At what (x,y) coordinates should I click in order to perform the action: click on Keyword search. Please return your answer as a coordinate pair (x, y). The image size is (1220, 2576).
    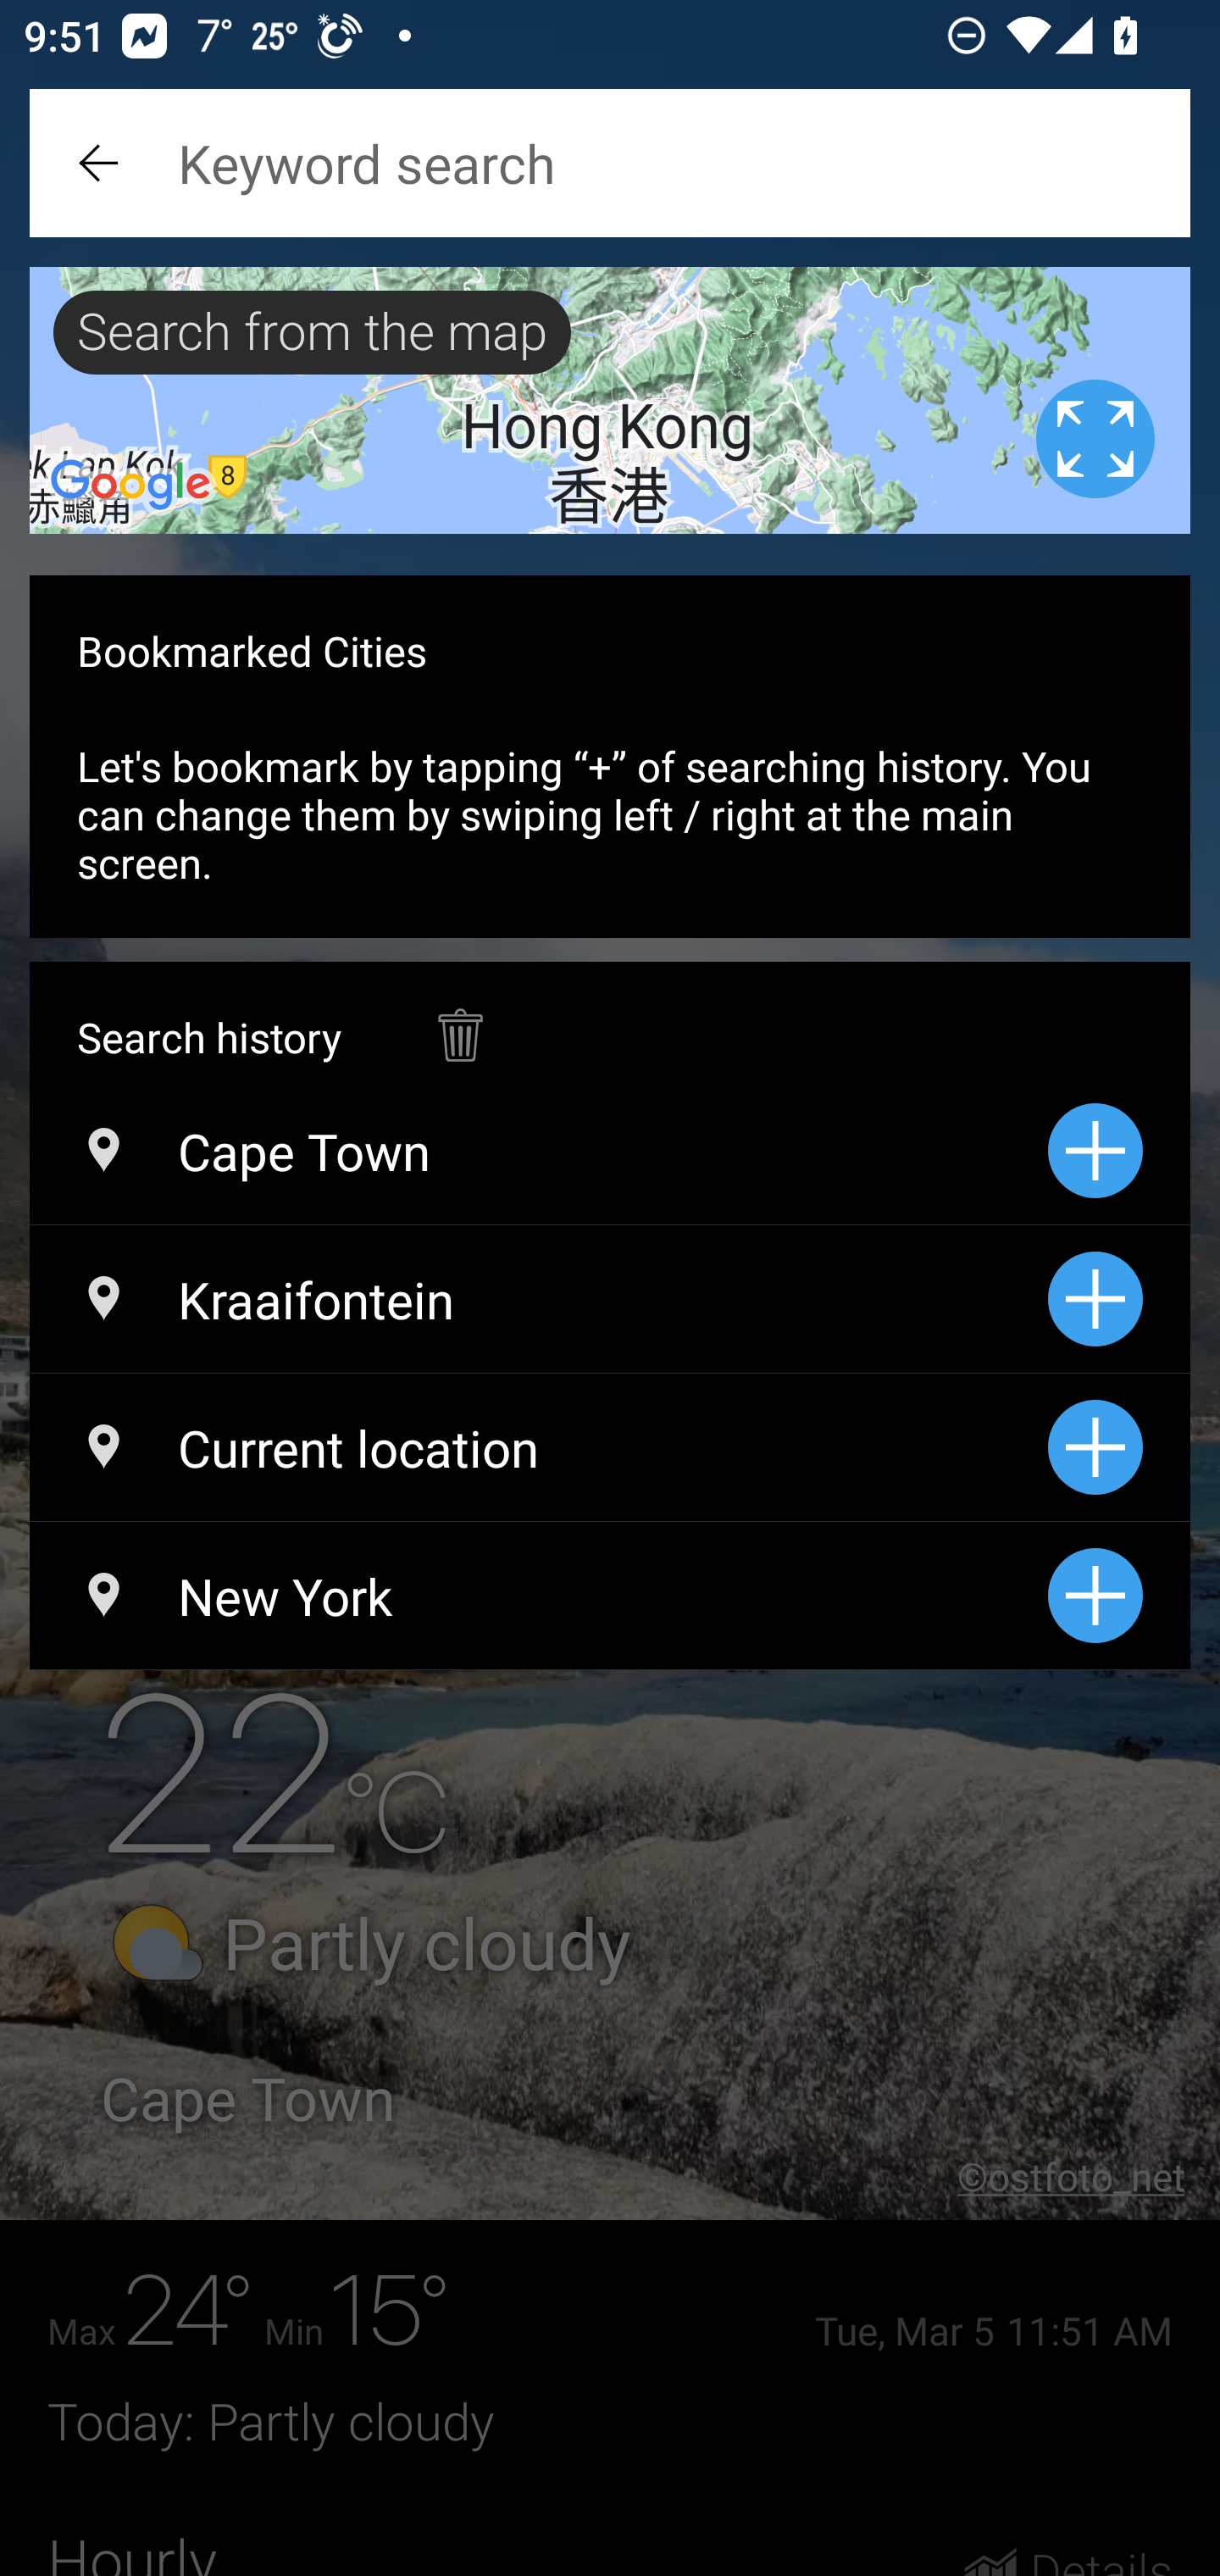
    Looking at the image, I should click on (610, 163).